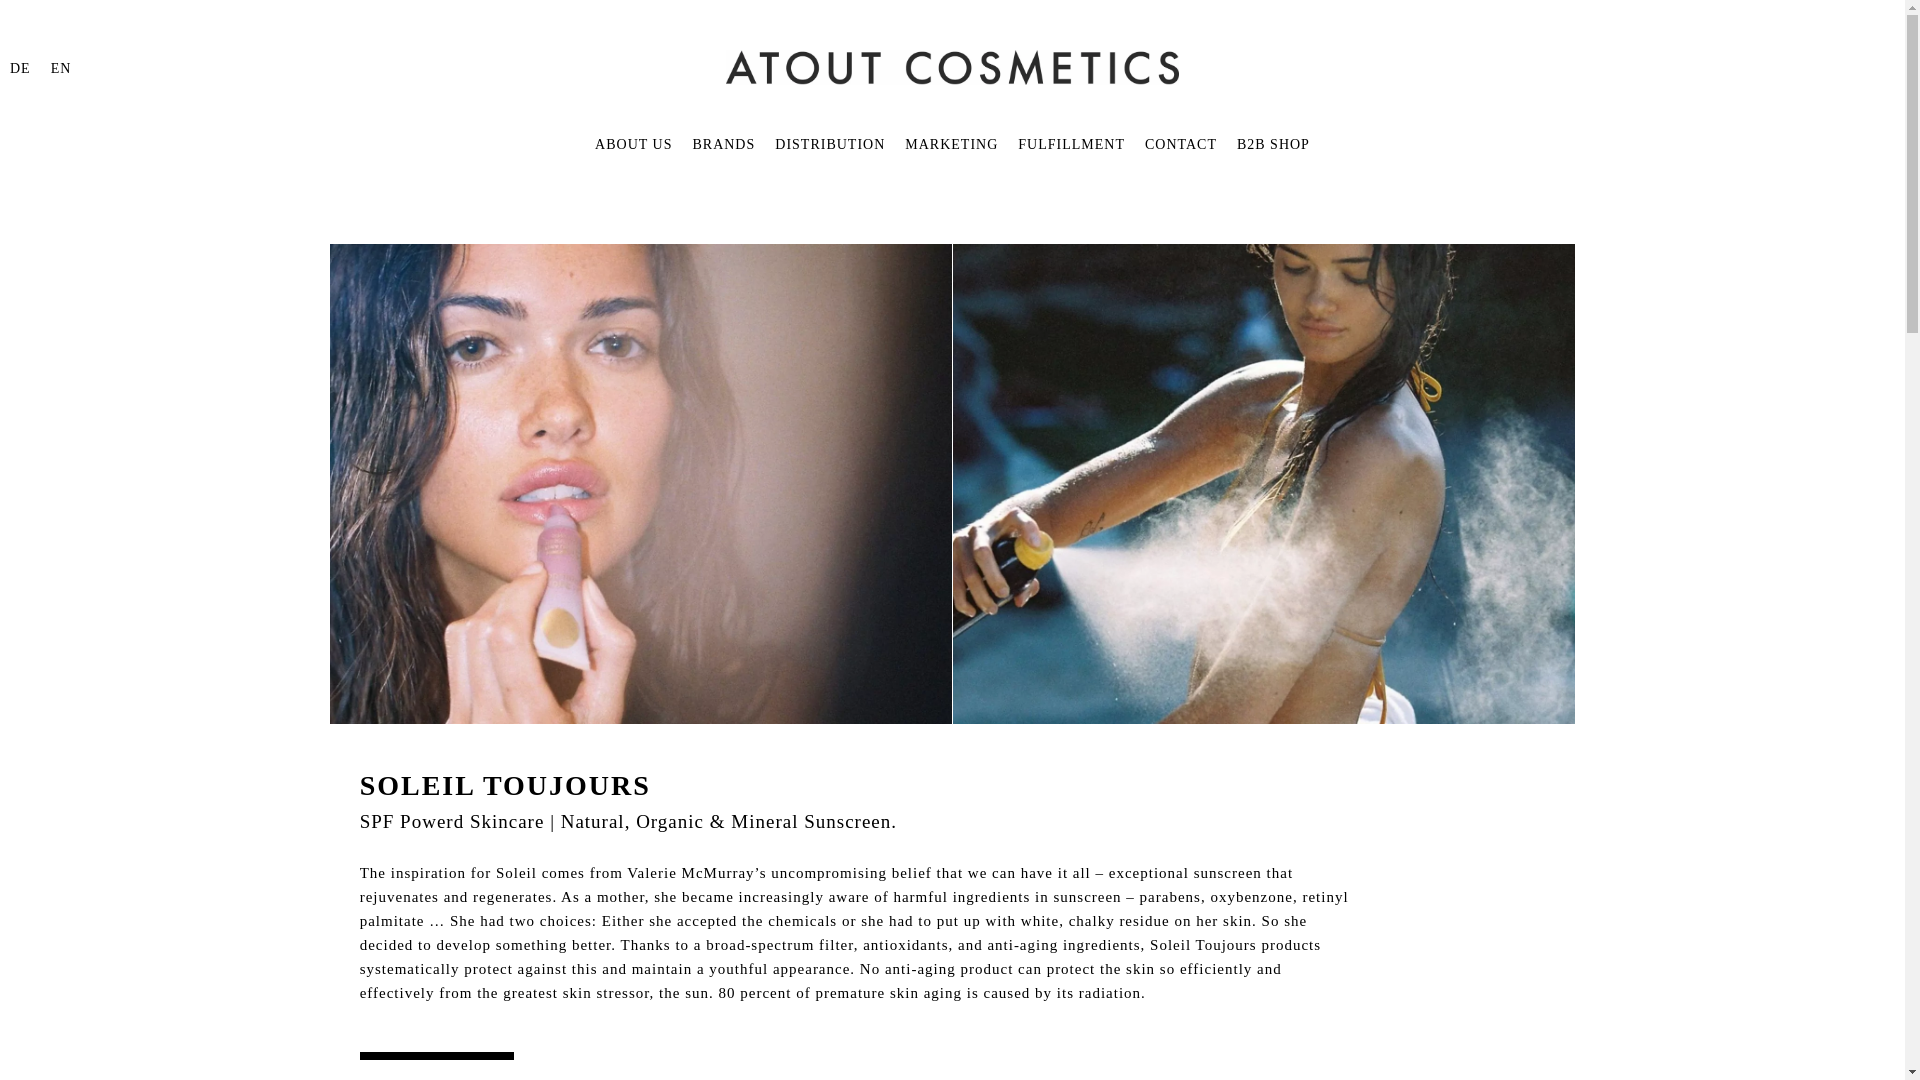 The height and width of the screenshot is (1080, 1920). Describe the element at coordinates (62, 67) in the screenshot. I see `EN` at that location.